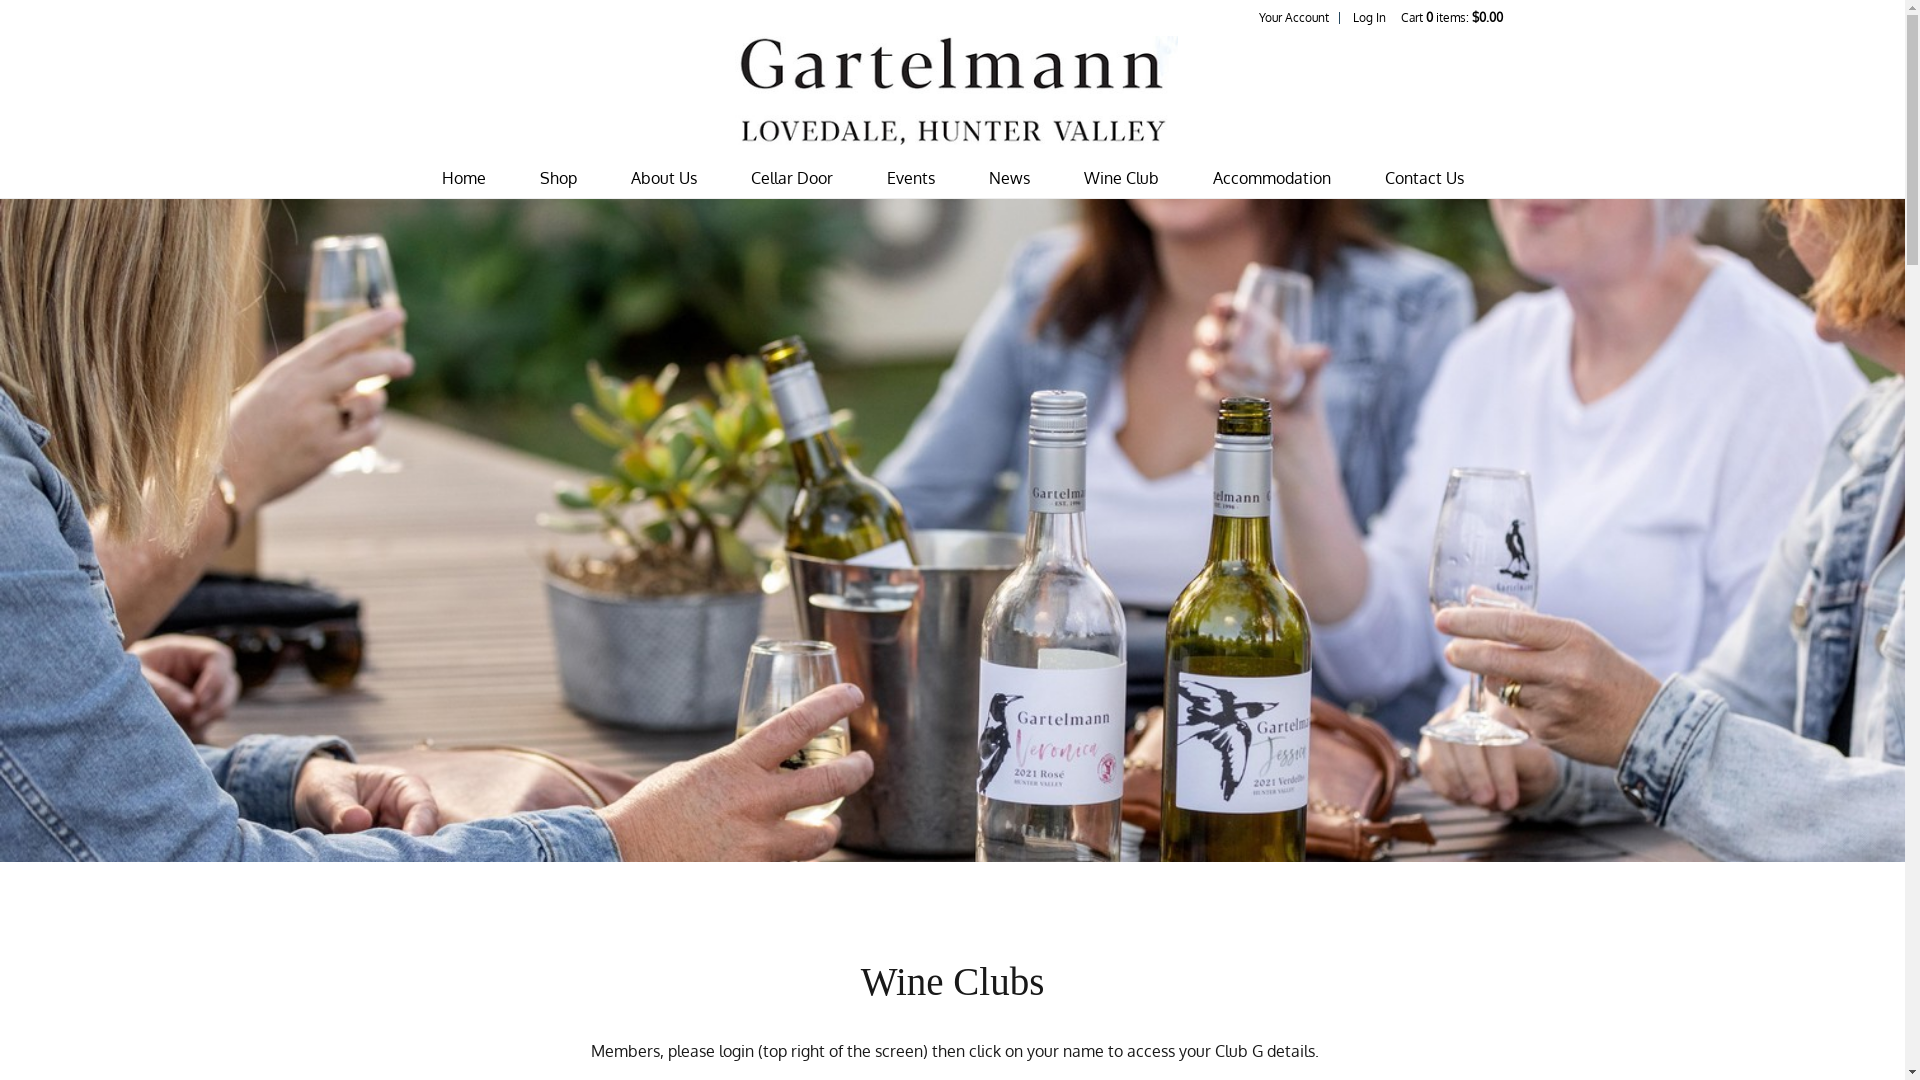  Describe the element at coordinates (558, 178) in the screenshot. I see `Shop` at that location.